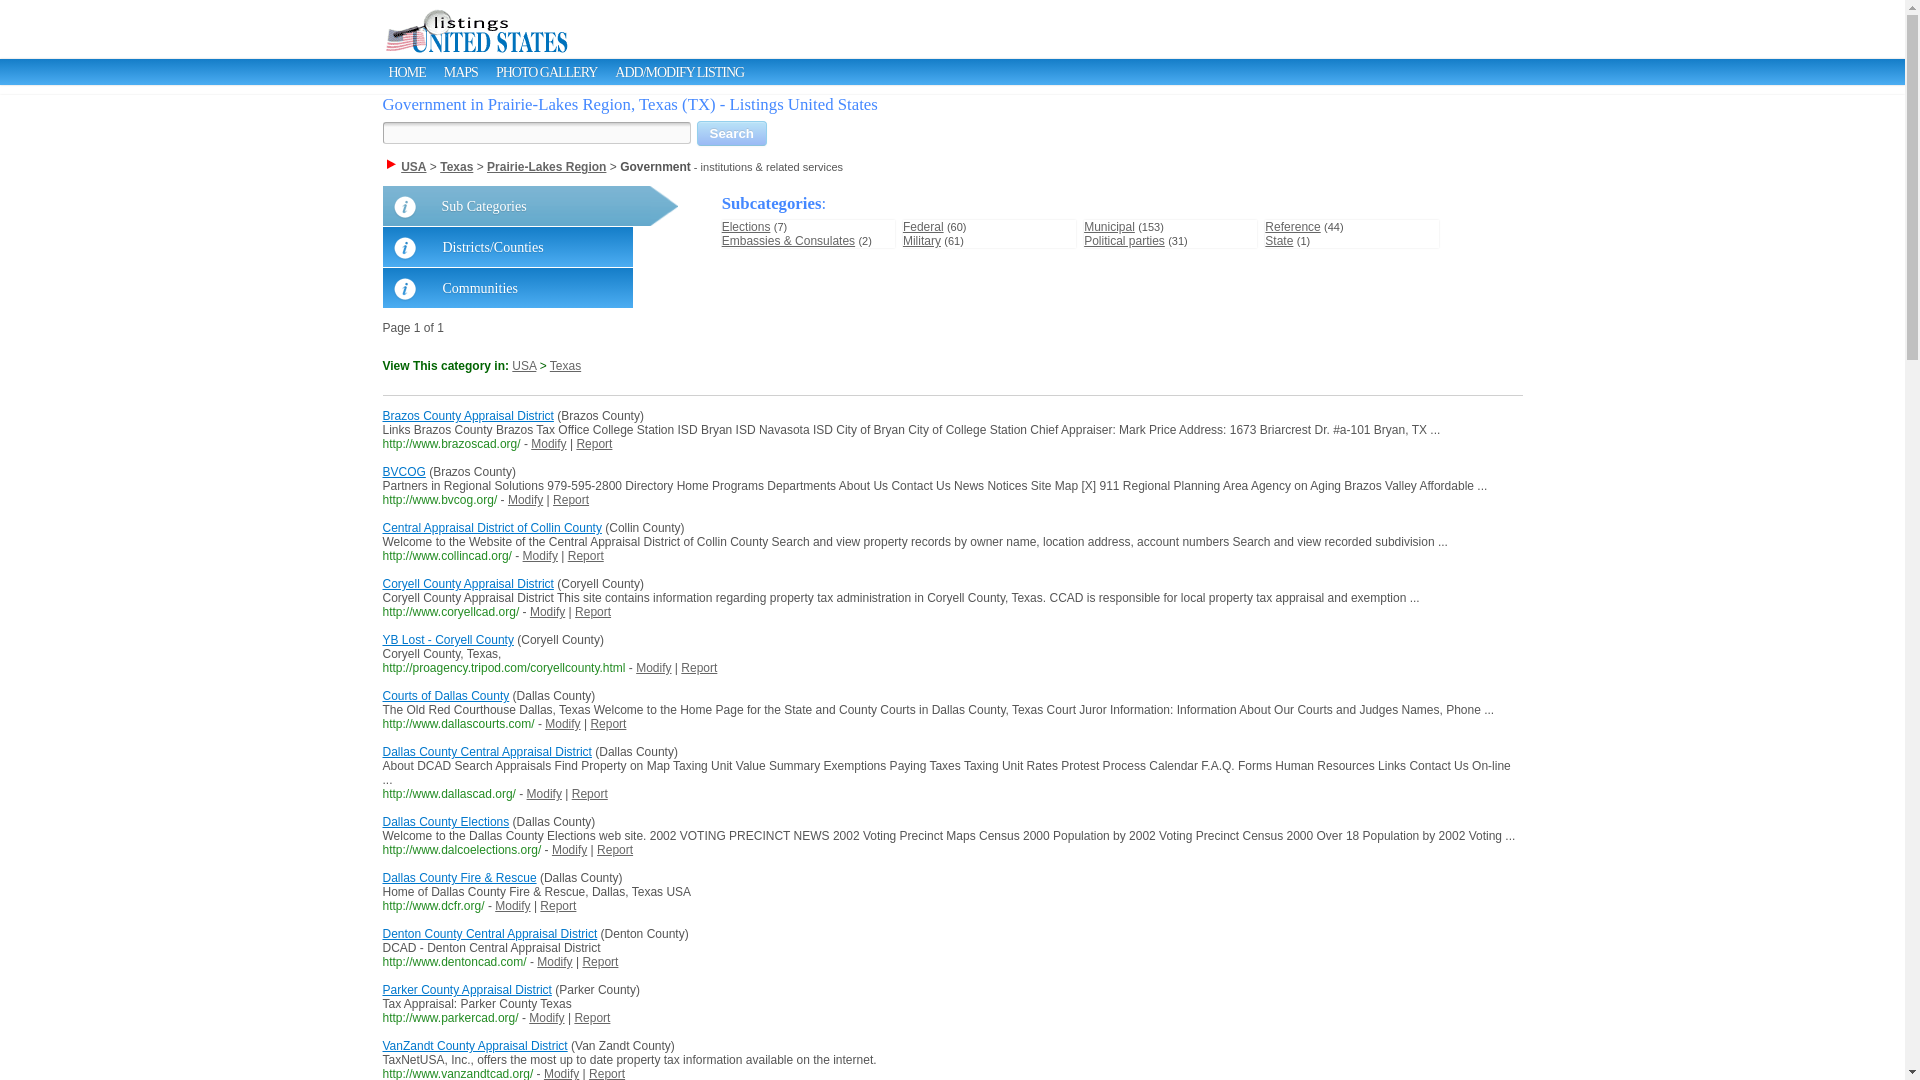  What do you see at coordinates (1278, 241) in the screenshot?
I see `State` at bounding box center [1278, 241].